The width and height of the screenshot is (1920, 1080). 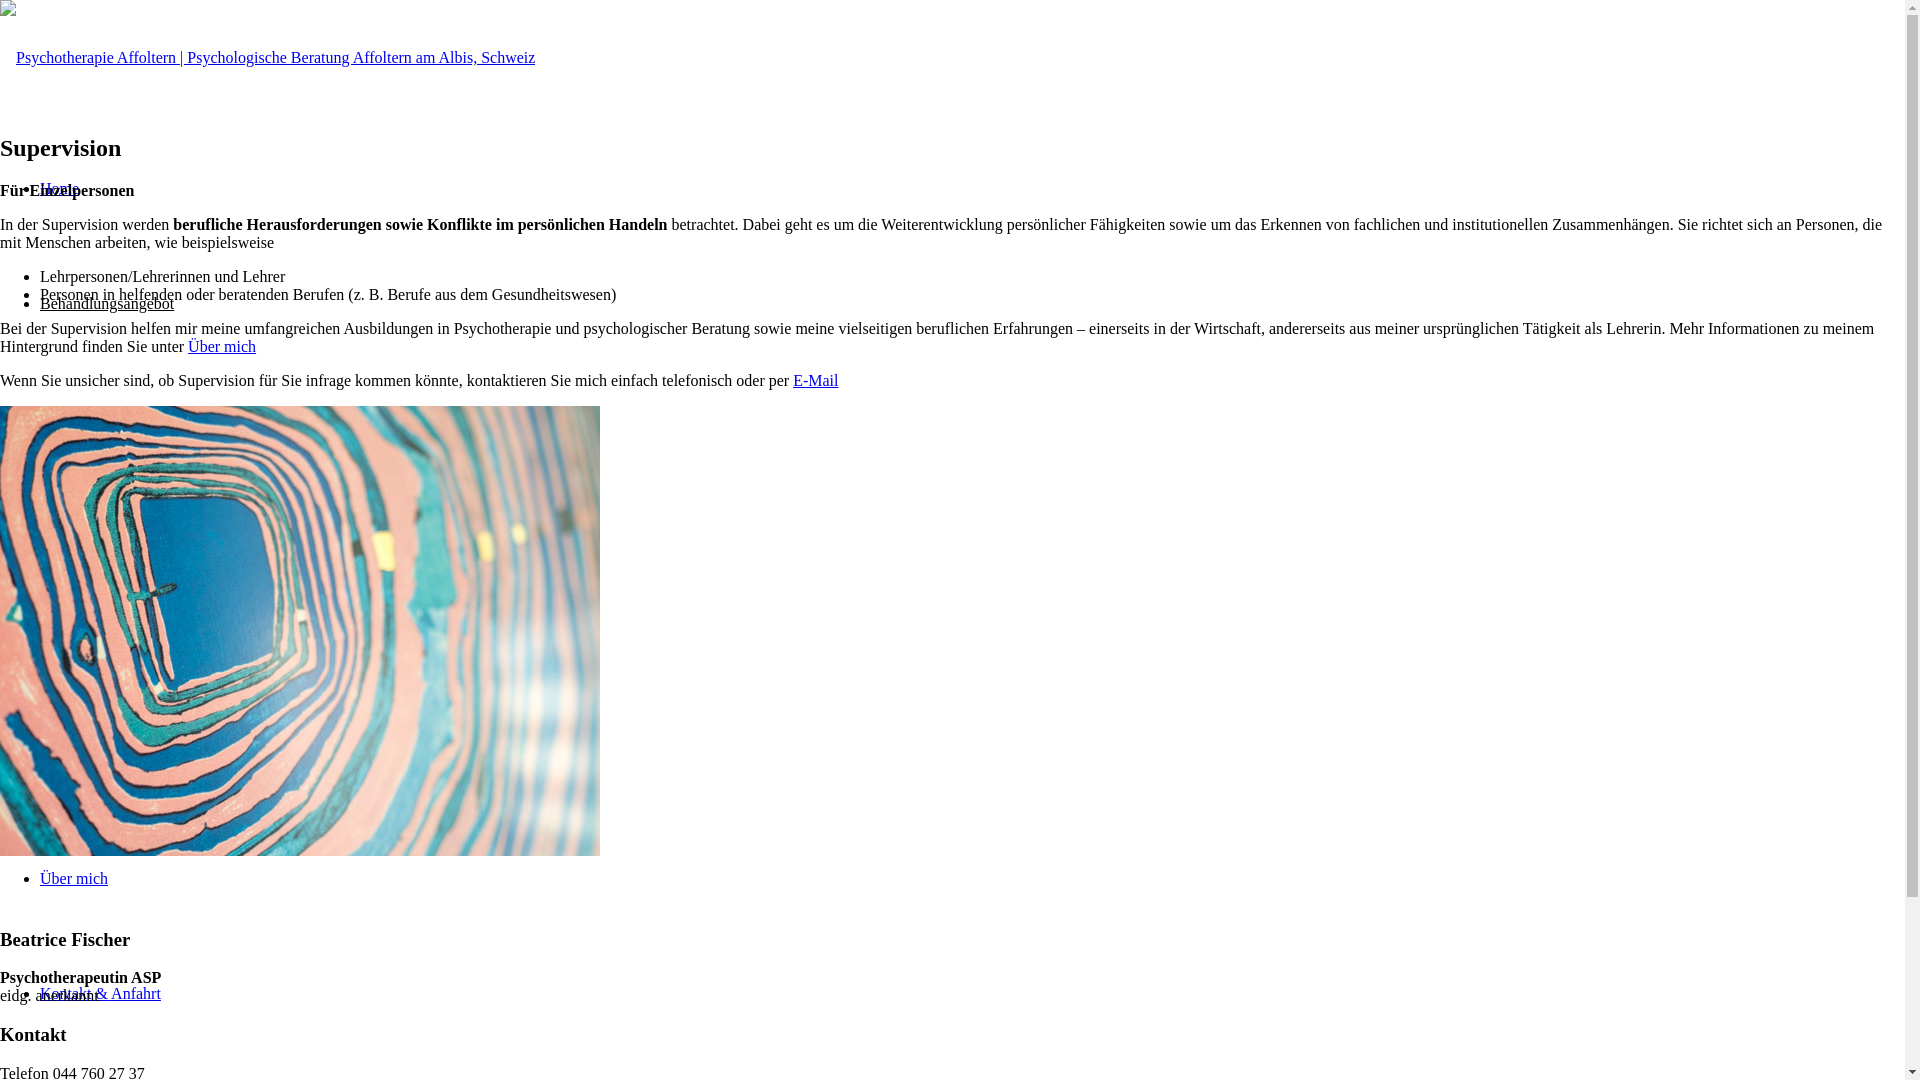 I want to click on E-Mail, so click(x=816, y=380).